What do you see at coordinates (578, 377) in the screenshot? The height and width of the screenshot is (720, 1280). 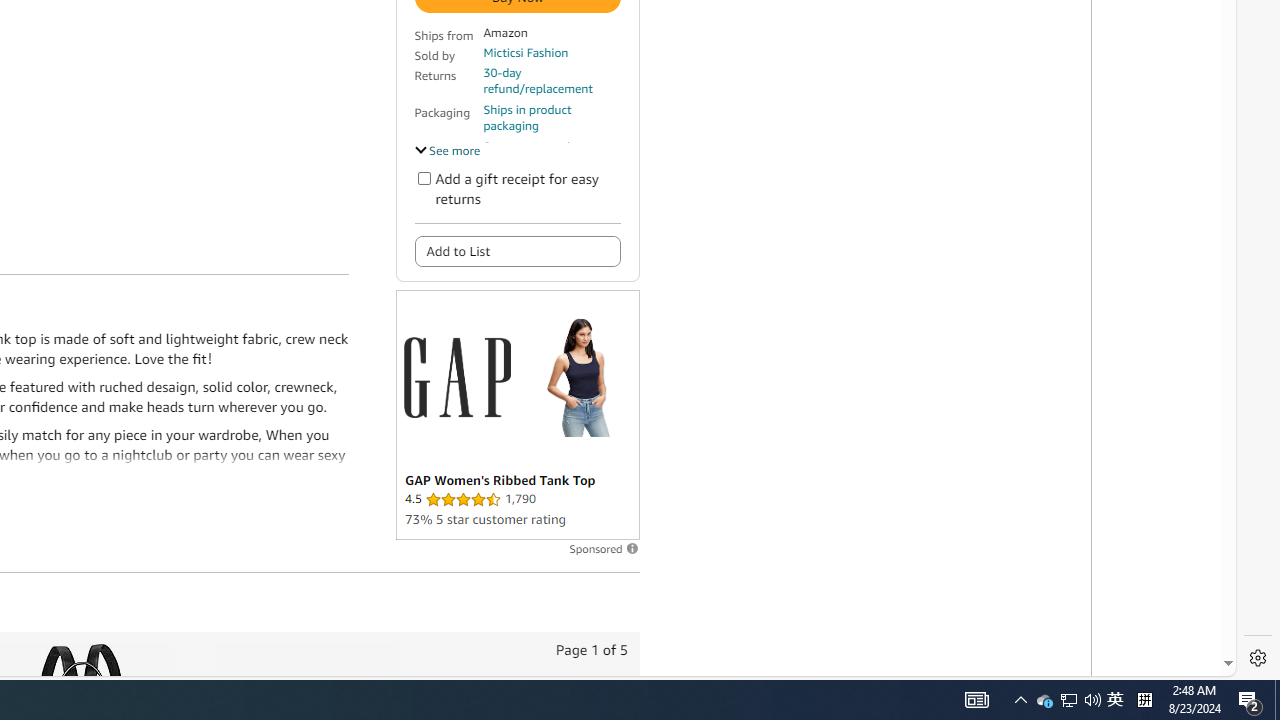 I see `GAP Women's Ribbed Tank Top` at bounding box center [578, 377].